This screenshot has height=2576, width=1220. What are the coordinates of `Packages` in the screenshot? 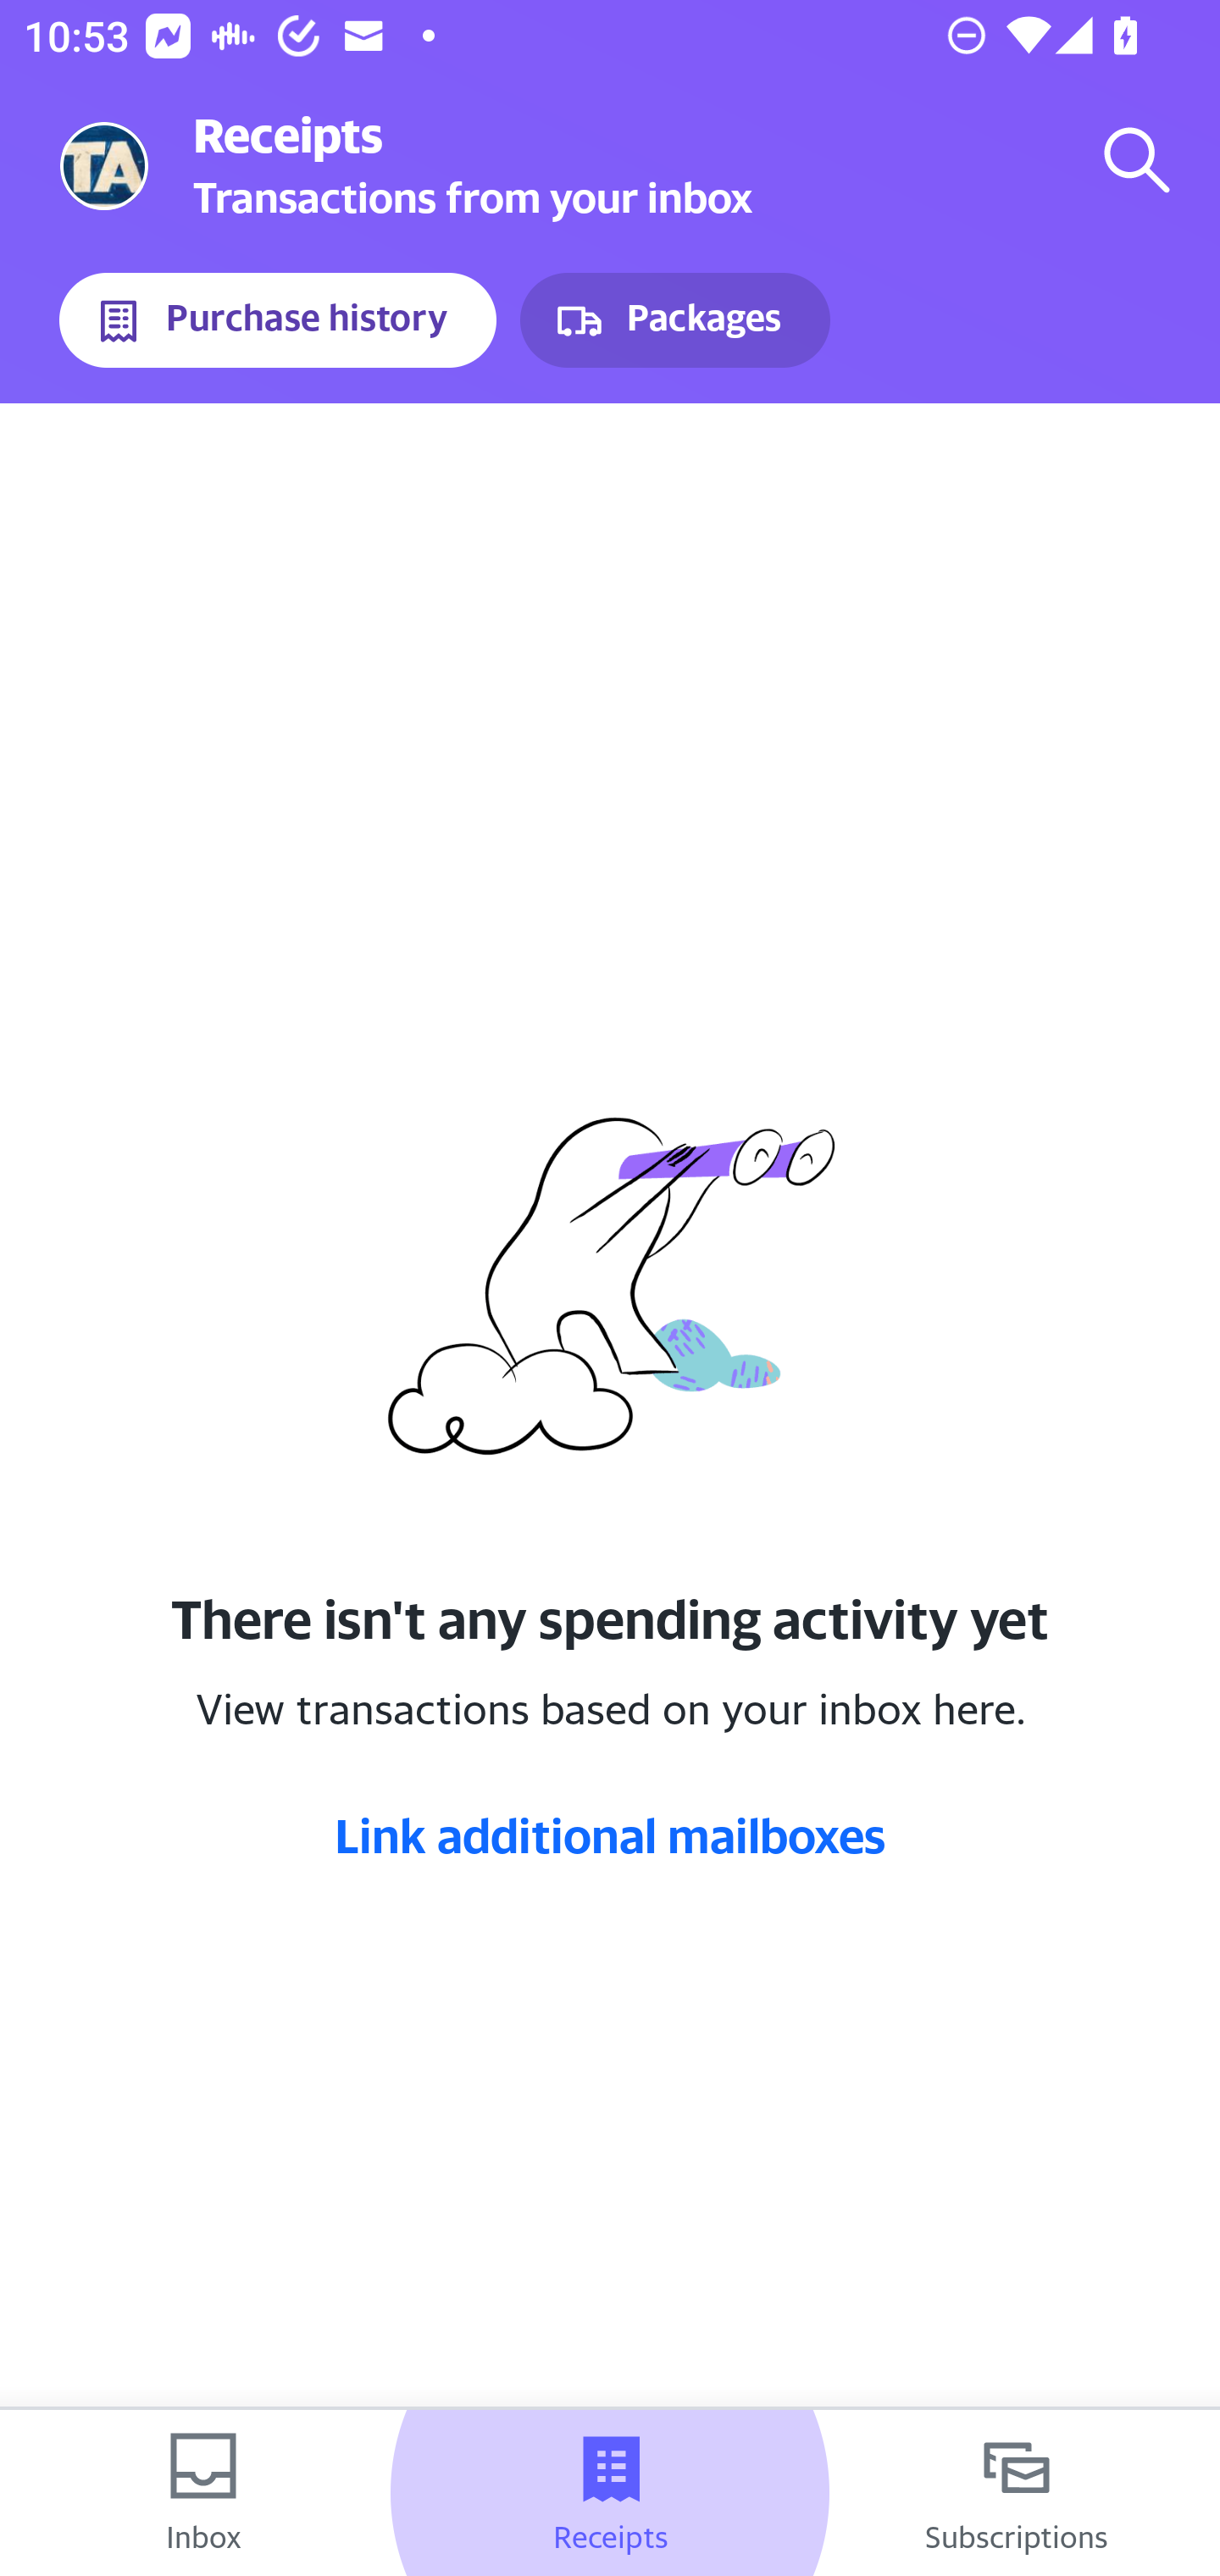 It's located at (674, 320).